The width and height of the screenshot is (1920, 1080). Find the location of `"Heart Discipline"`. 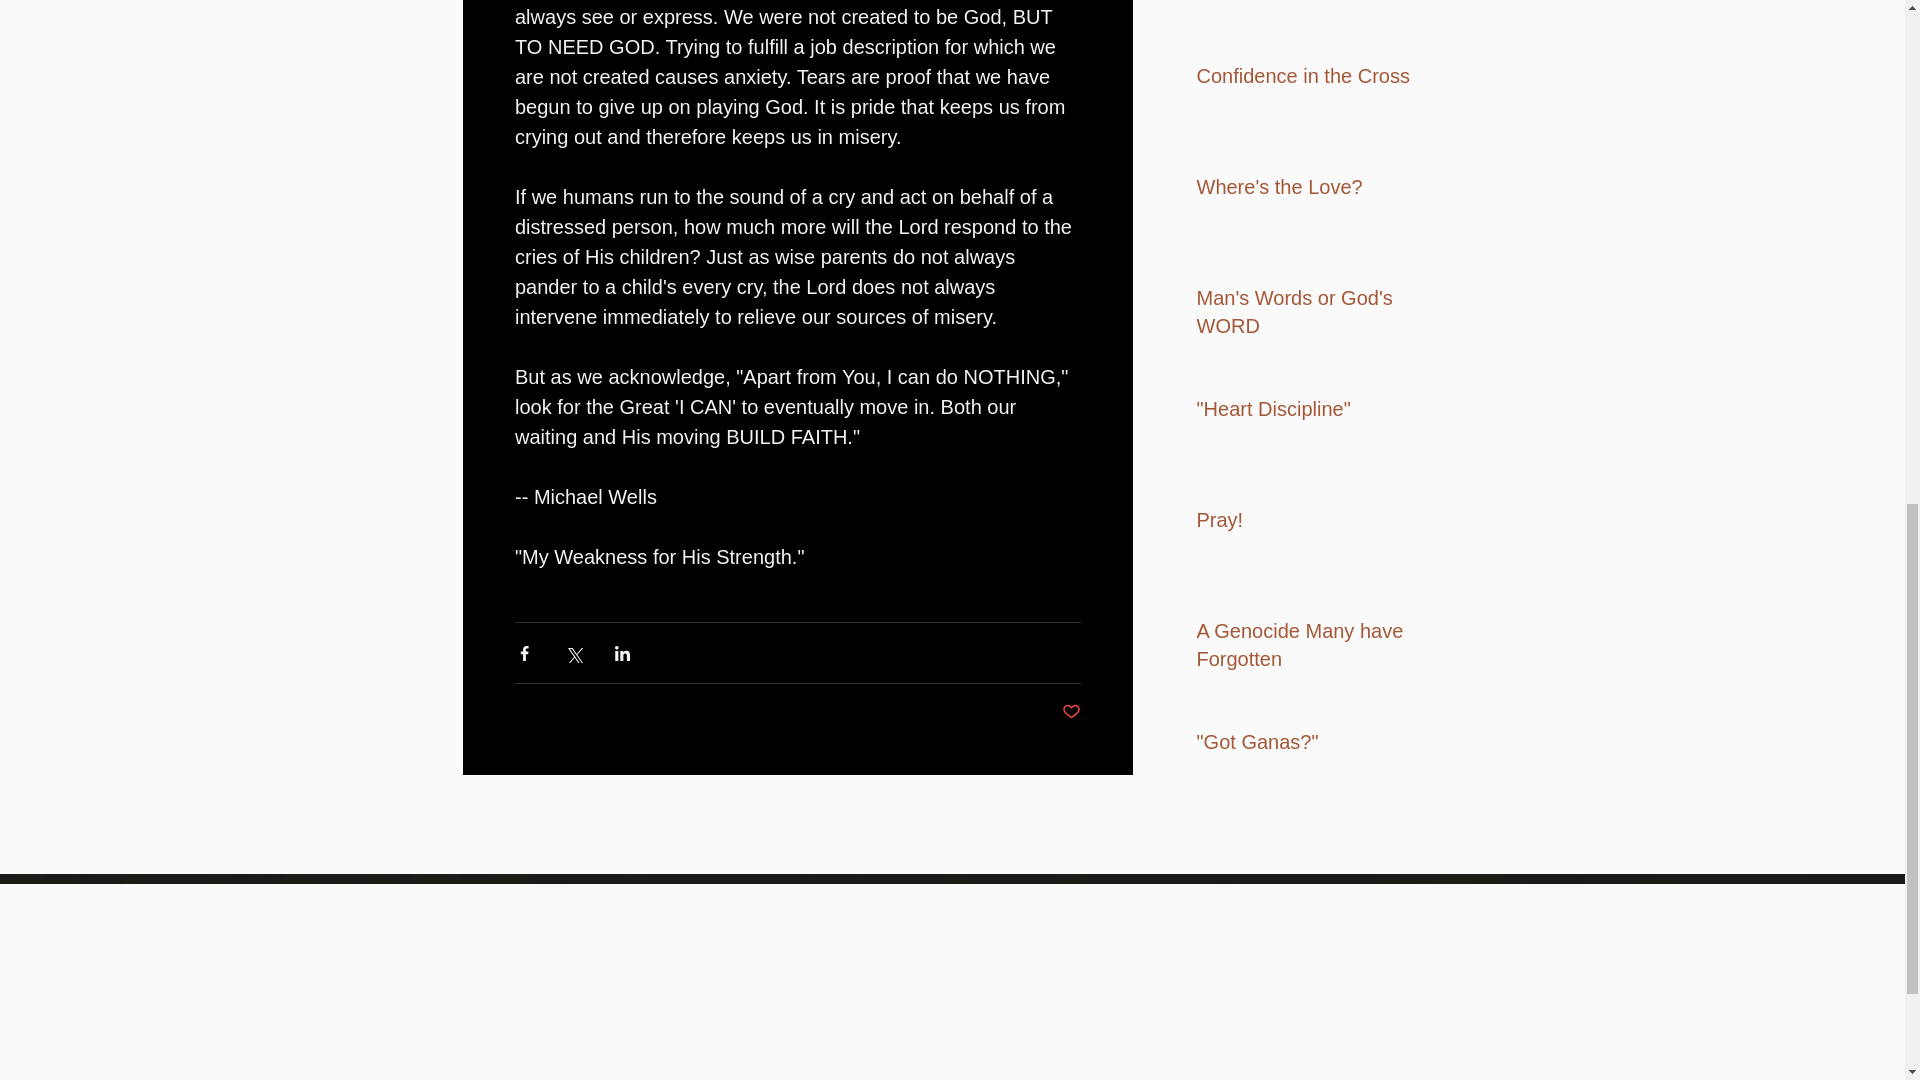

"Heart Discipline" is located at coordinates (1313, 412).